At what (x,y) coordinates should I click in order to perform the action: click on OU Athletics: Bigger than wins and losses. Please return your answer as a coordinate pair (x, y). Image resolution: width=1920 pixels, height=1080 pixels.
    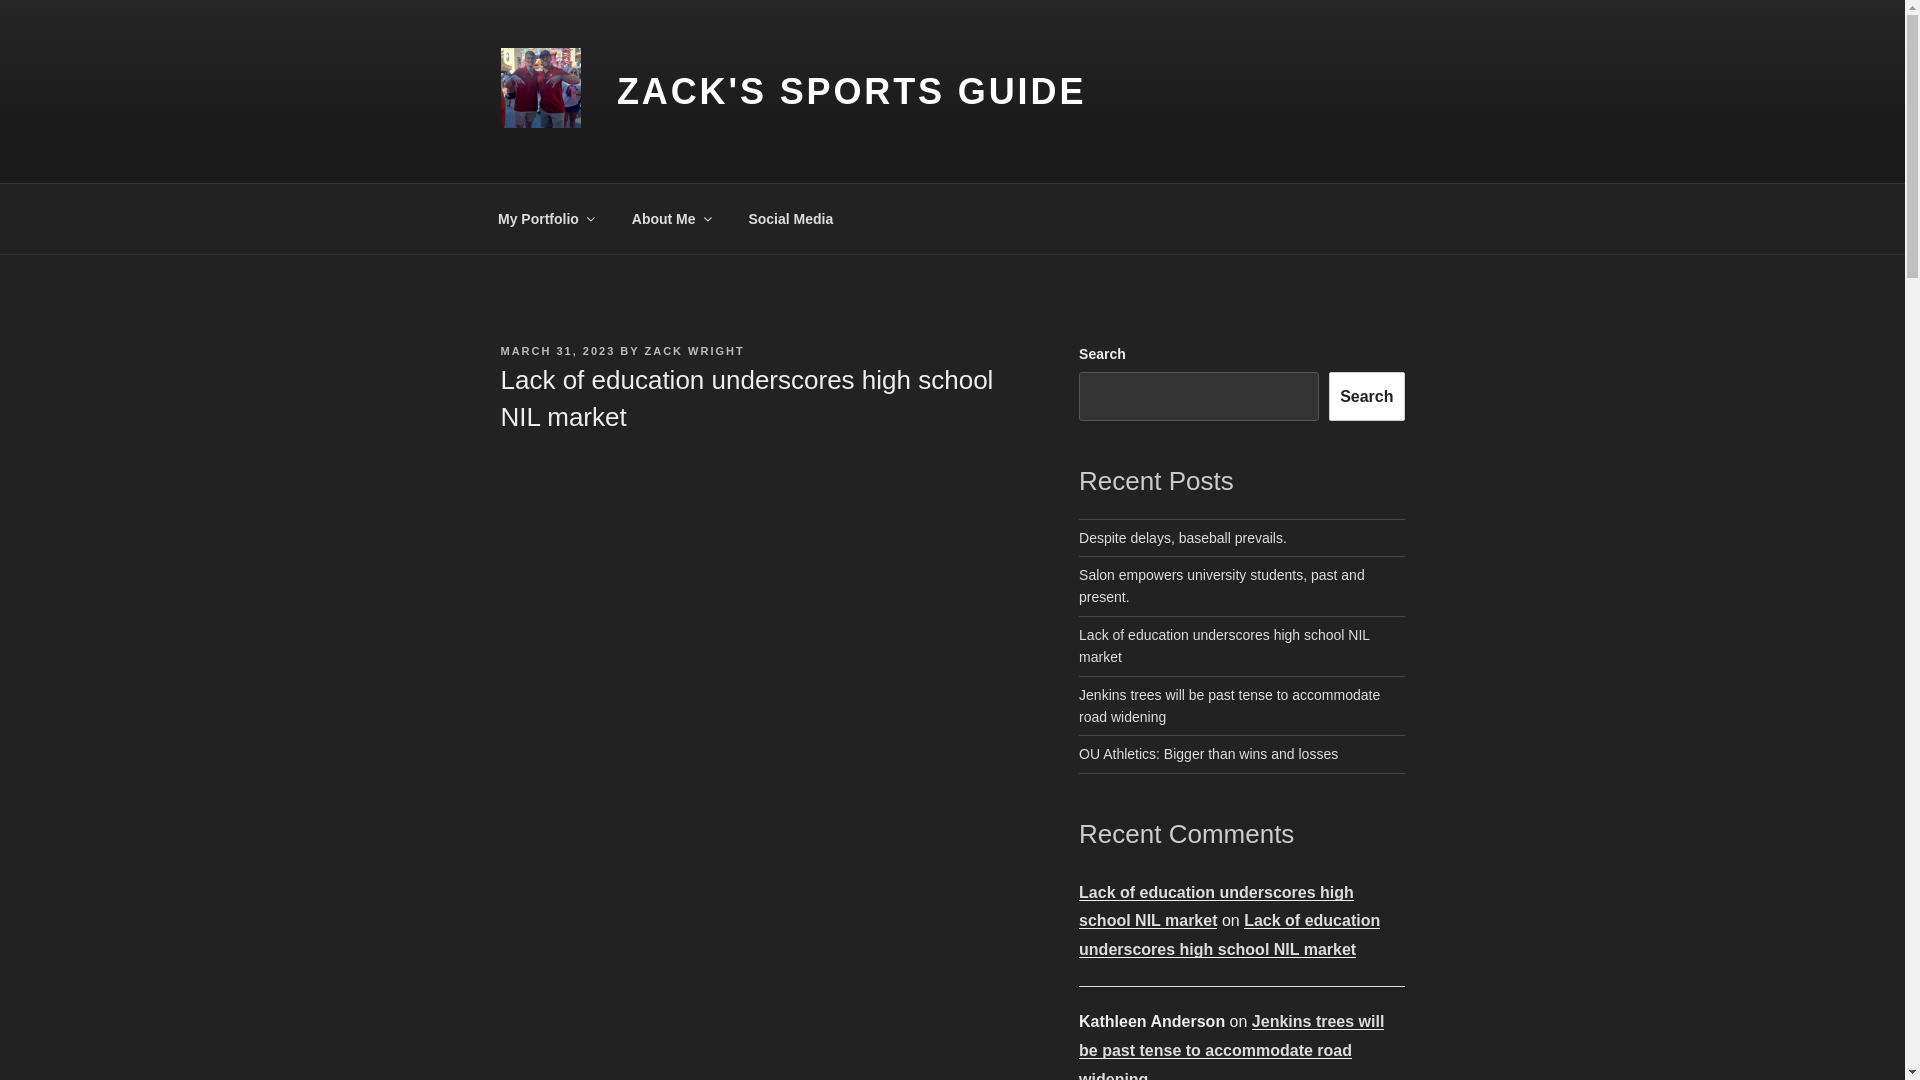
    Looking at the image, I should click on (1208, 754).